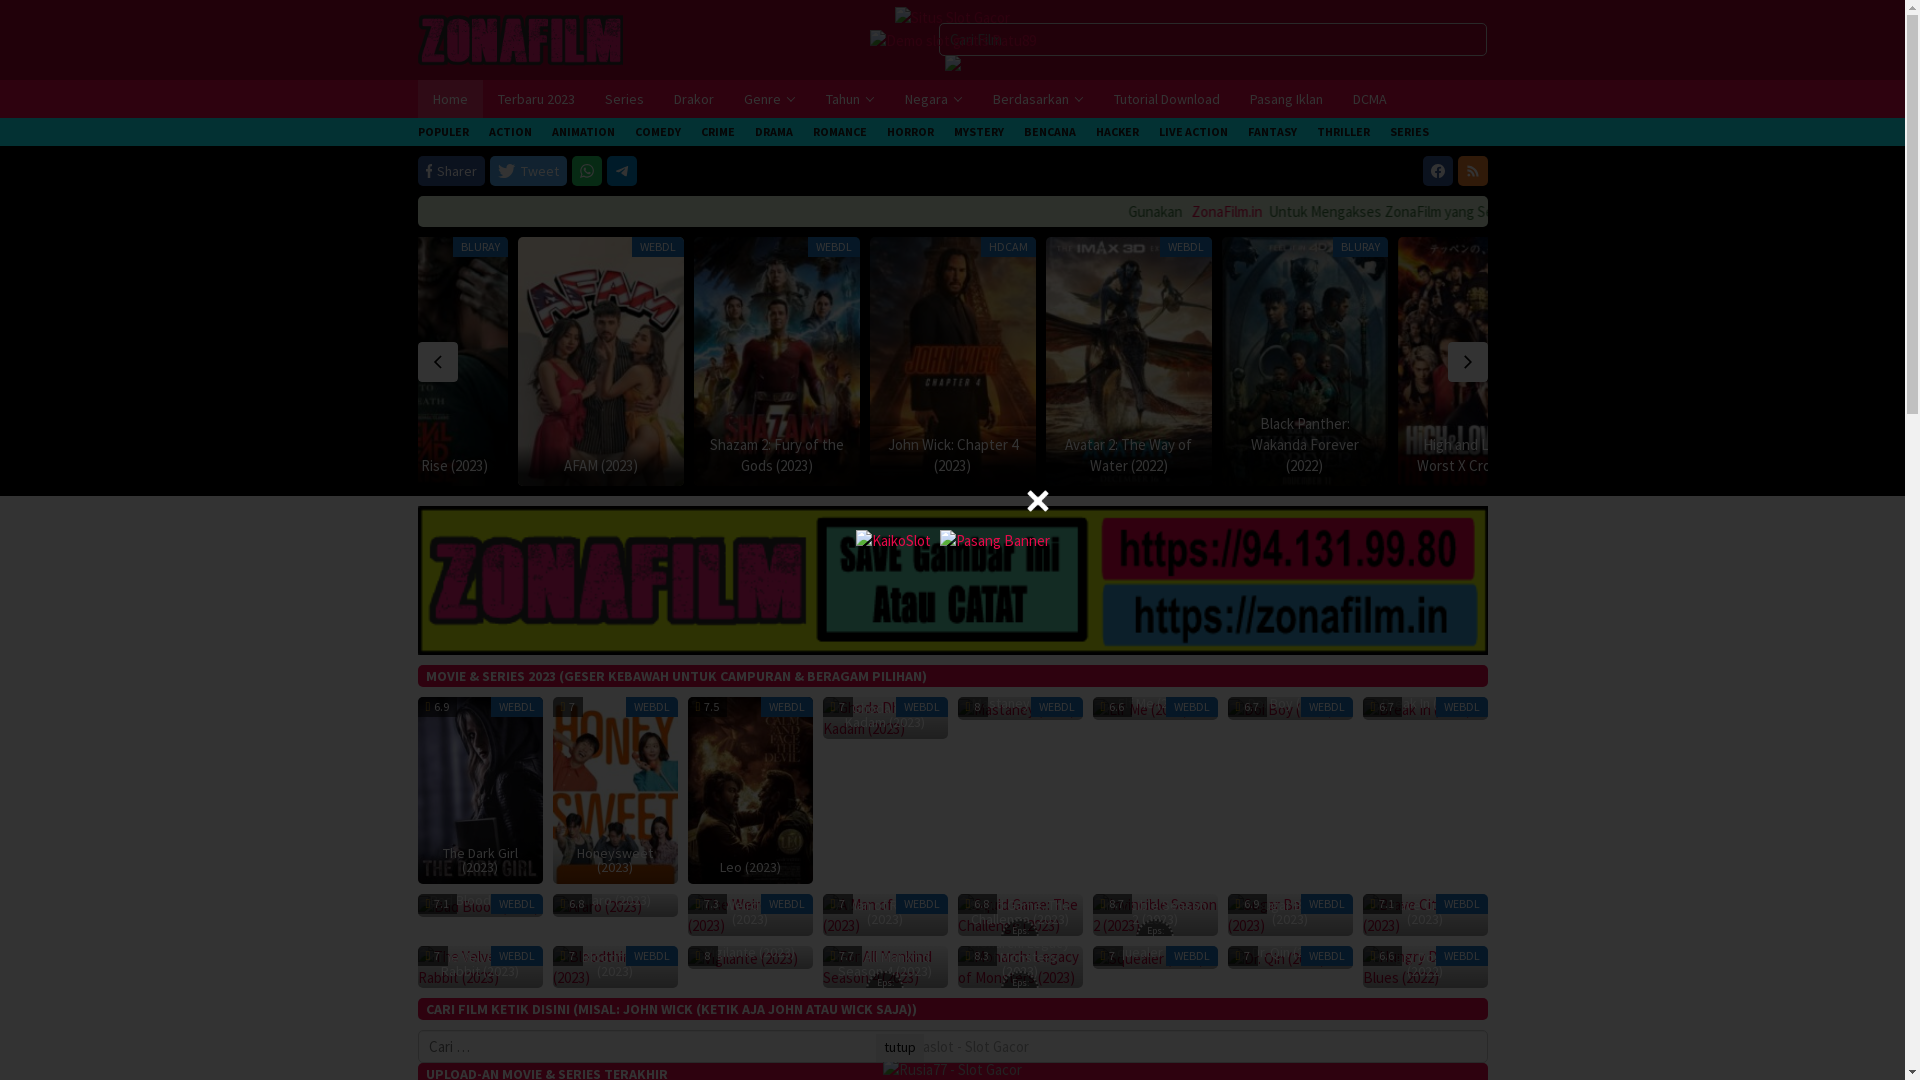  I want to click on WEBDL, so click(949, 247).